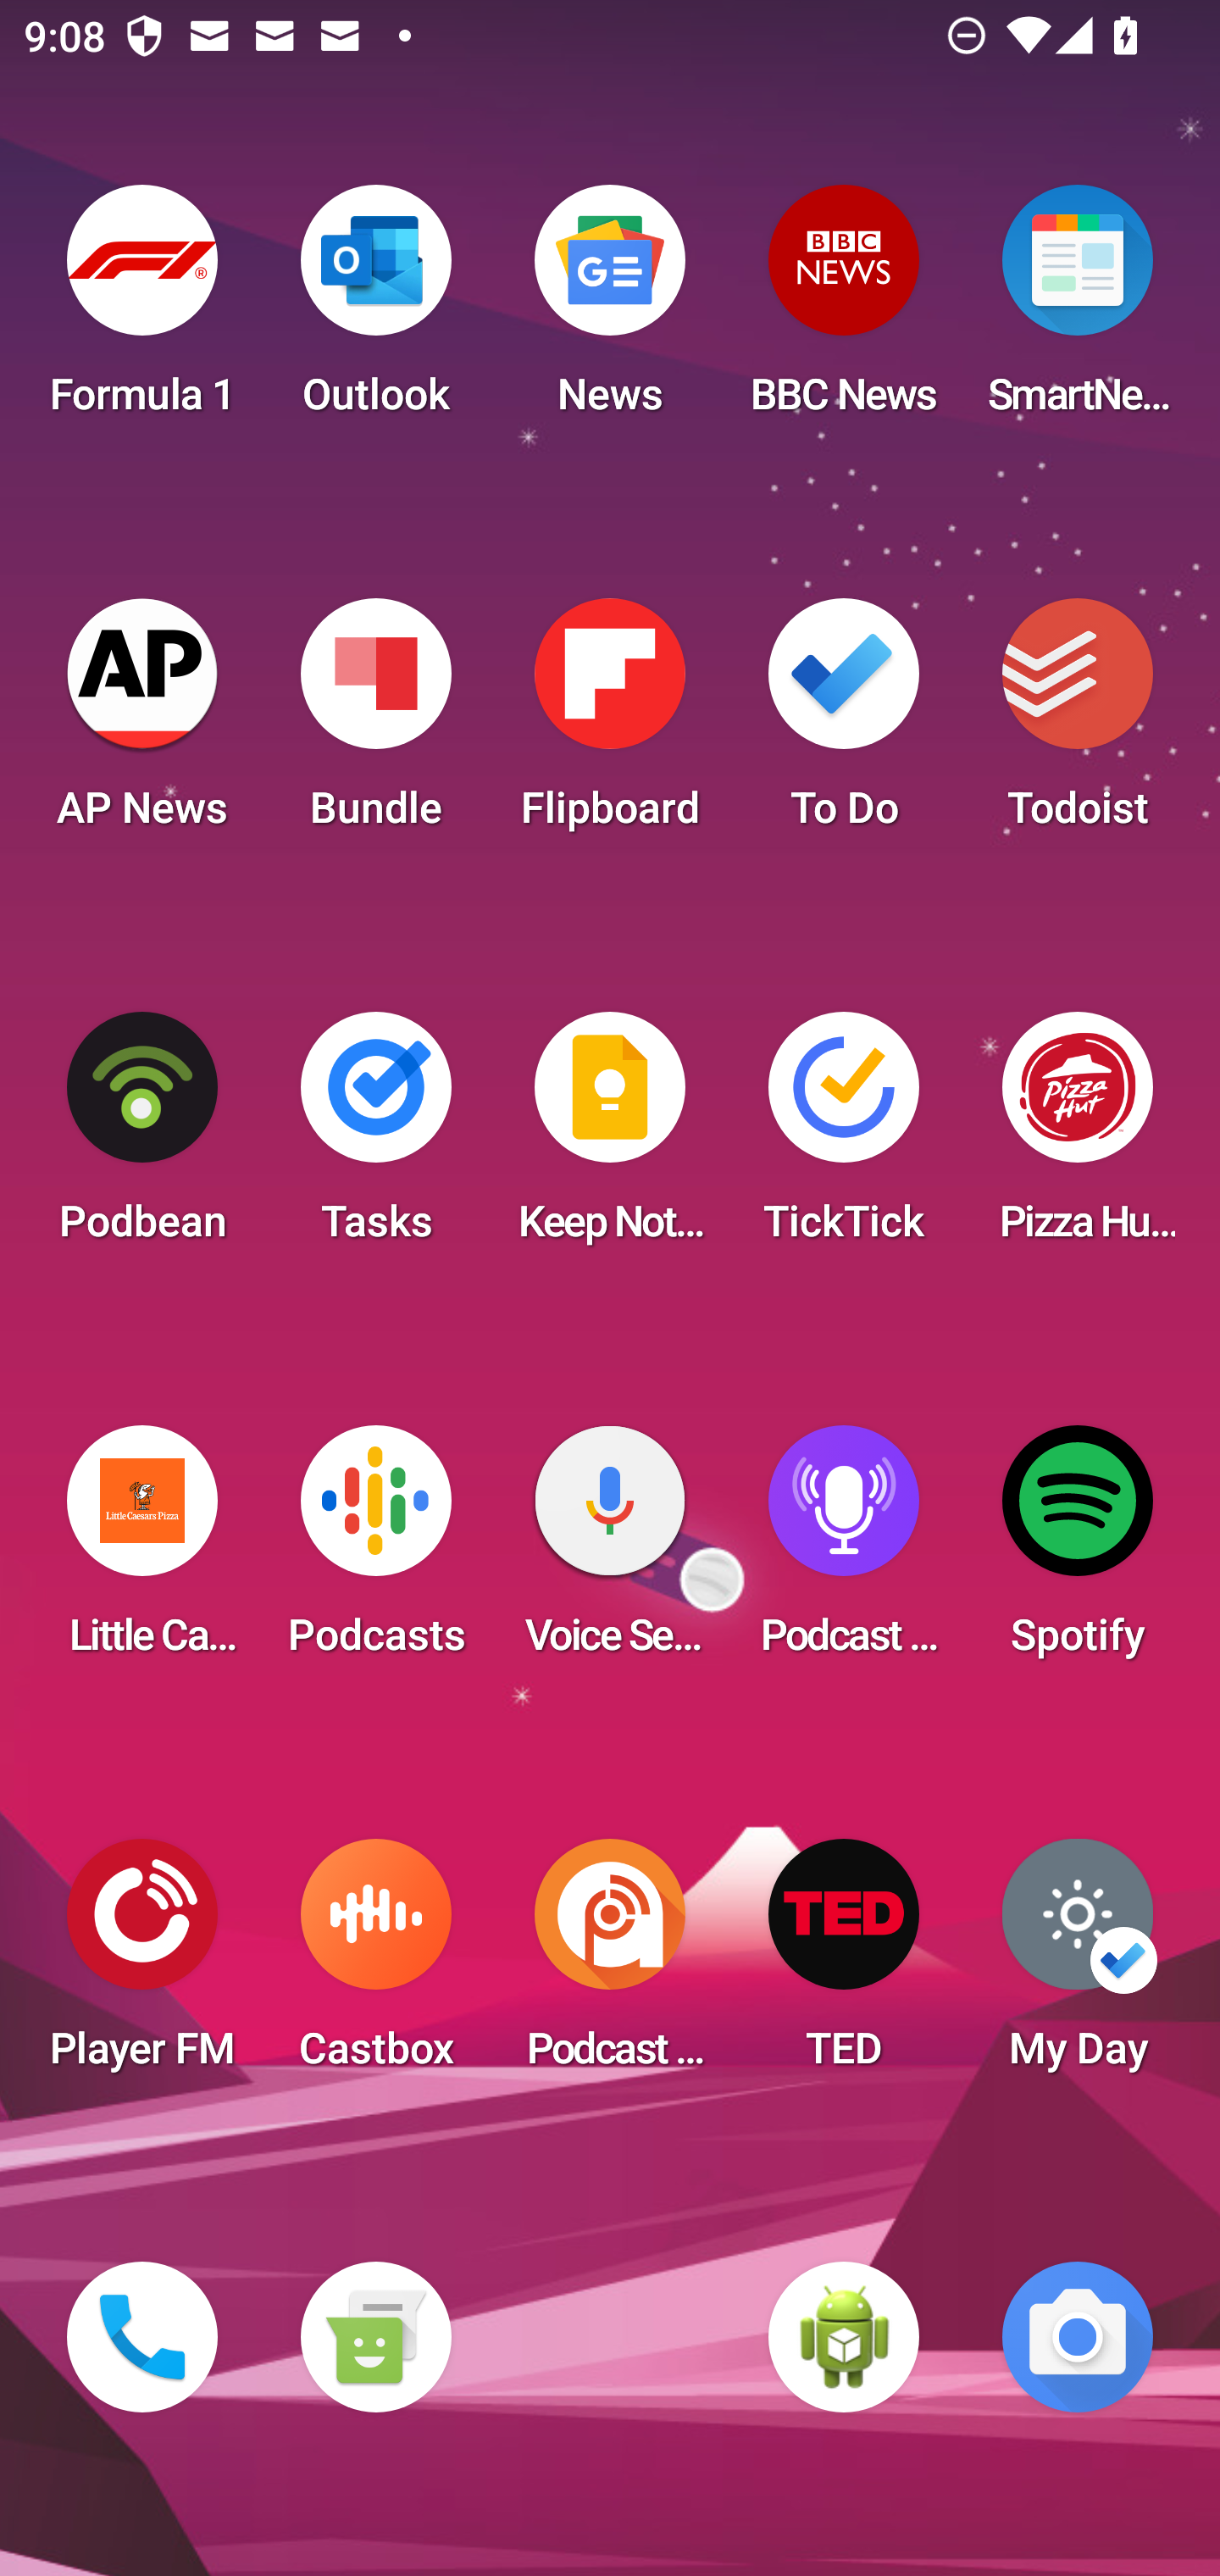 The width and height of the screenshot is (1220, 2576). What do you see at coordinates (142, 1964) in the screenshot?
I see `Player FM` at bounding box center [142, 1964].